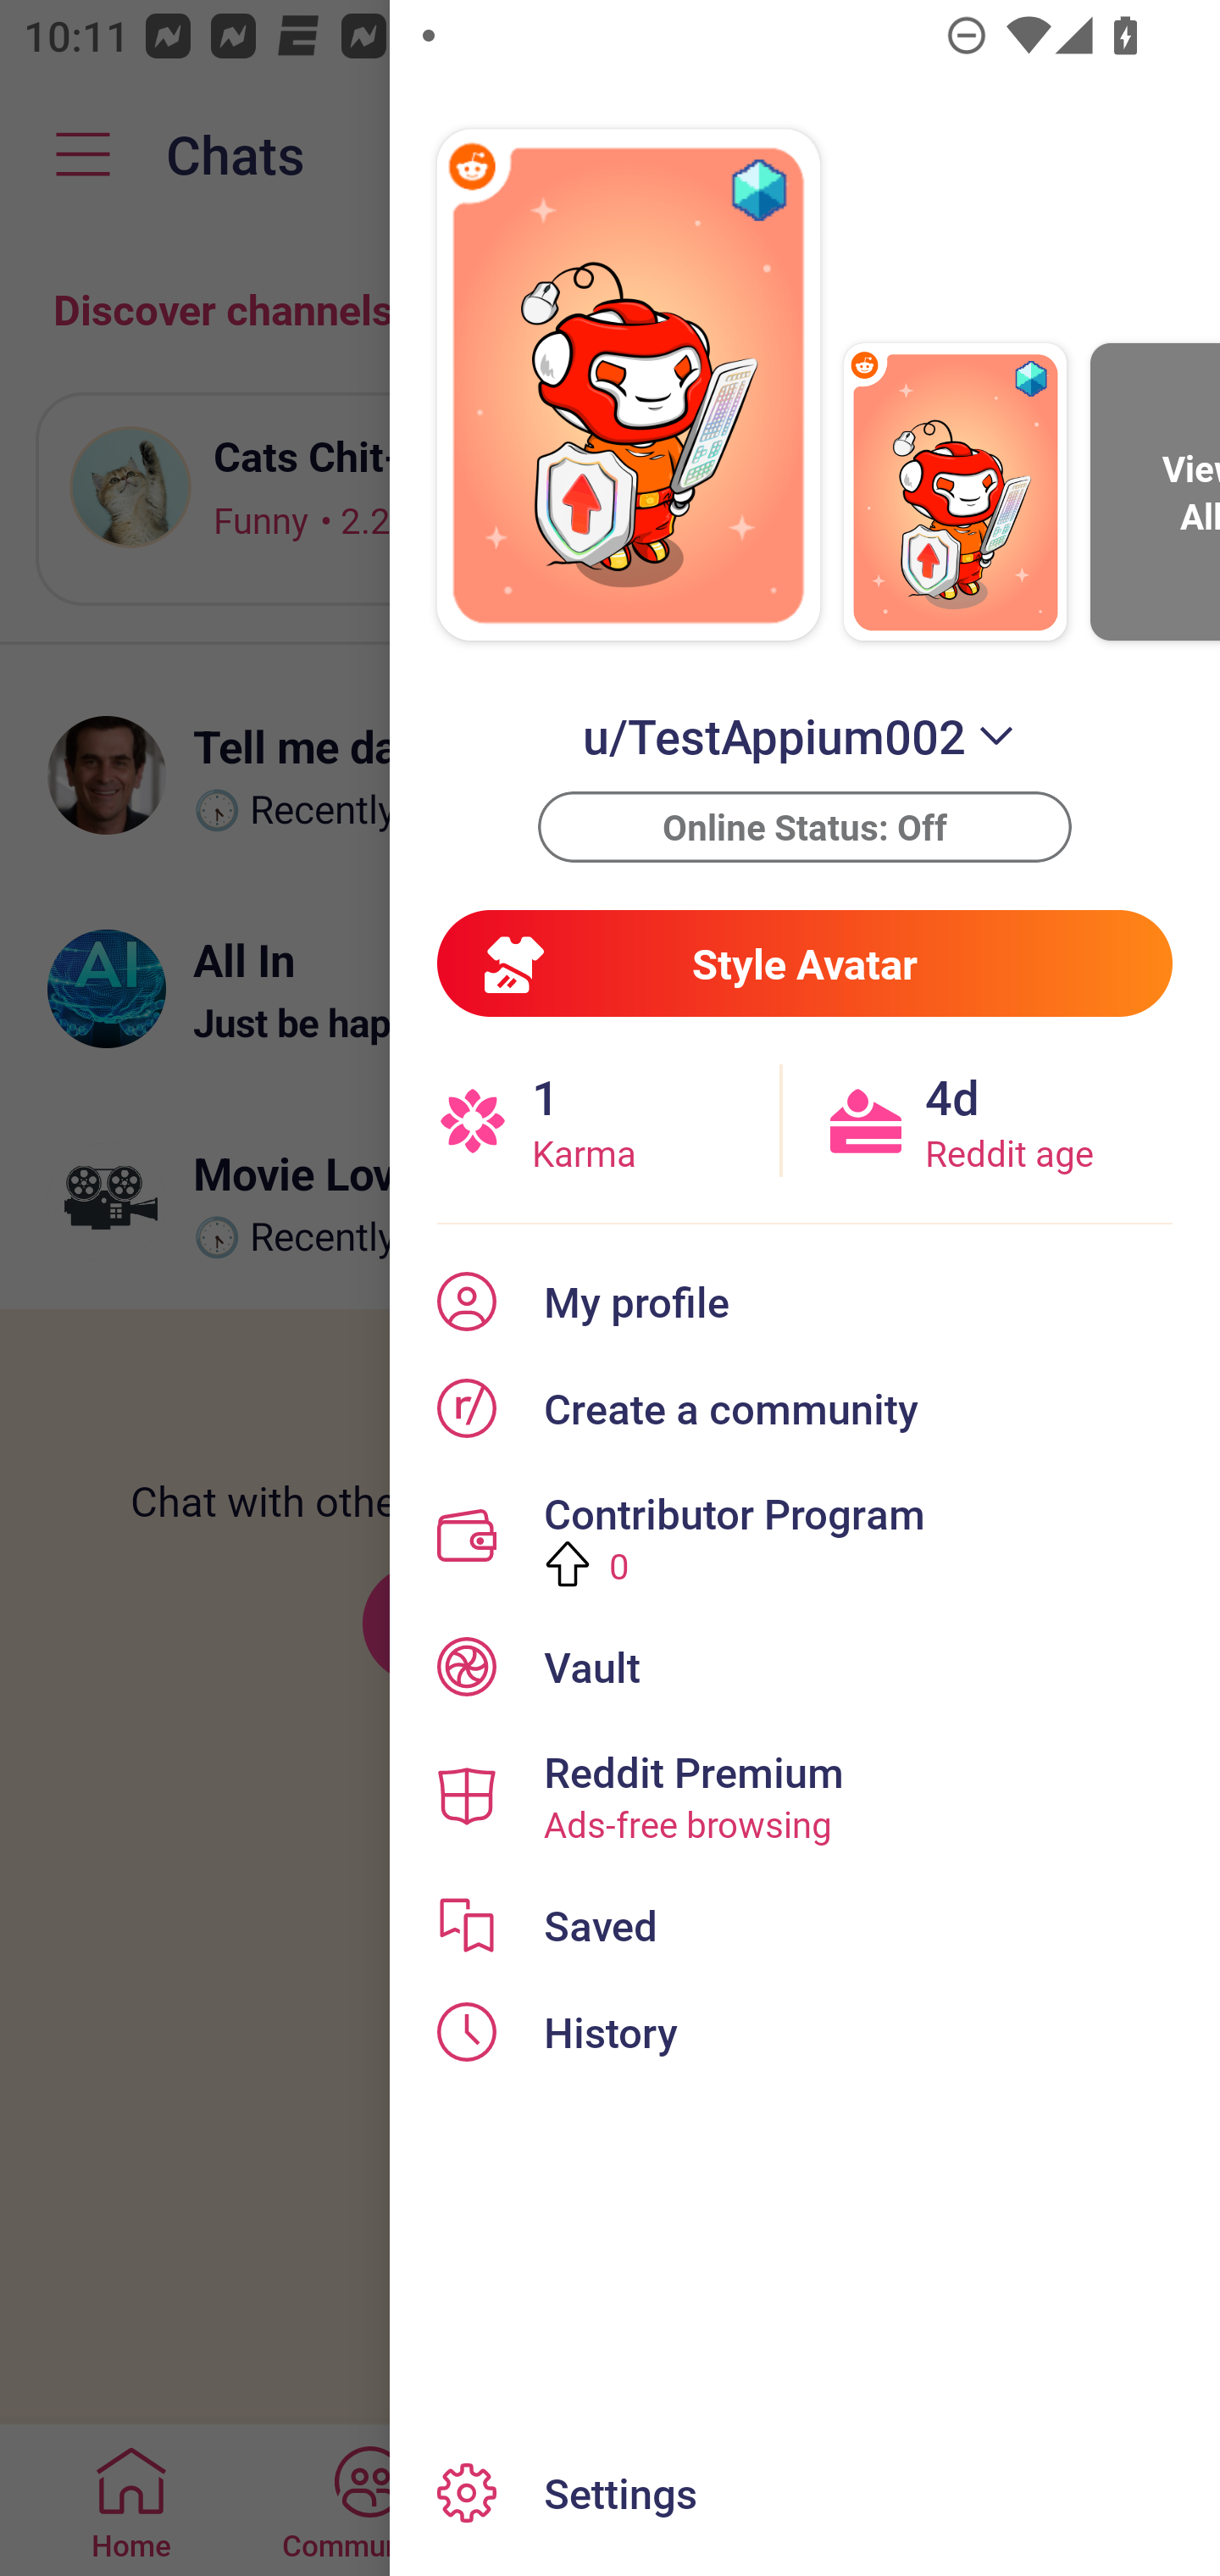  I want to click on u/TestAppium002, so click(804, 736).